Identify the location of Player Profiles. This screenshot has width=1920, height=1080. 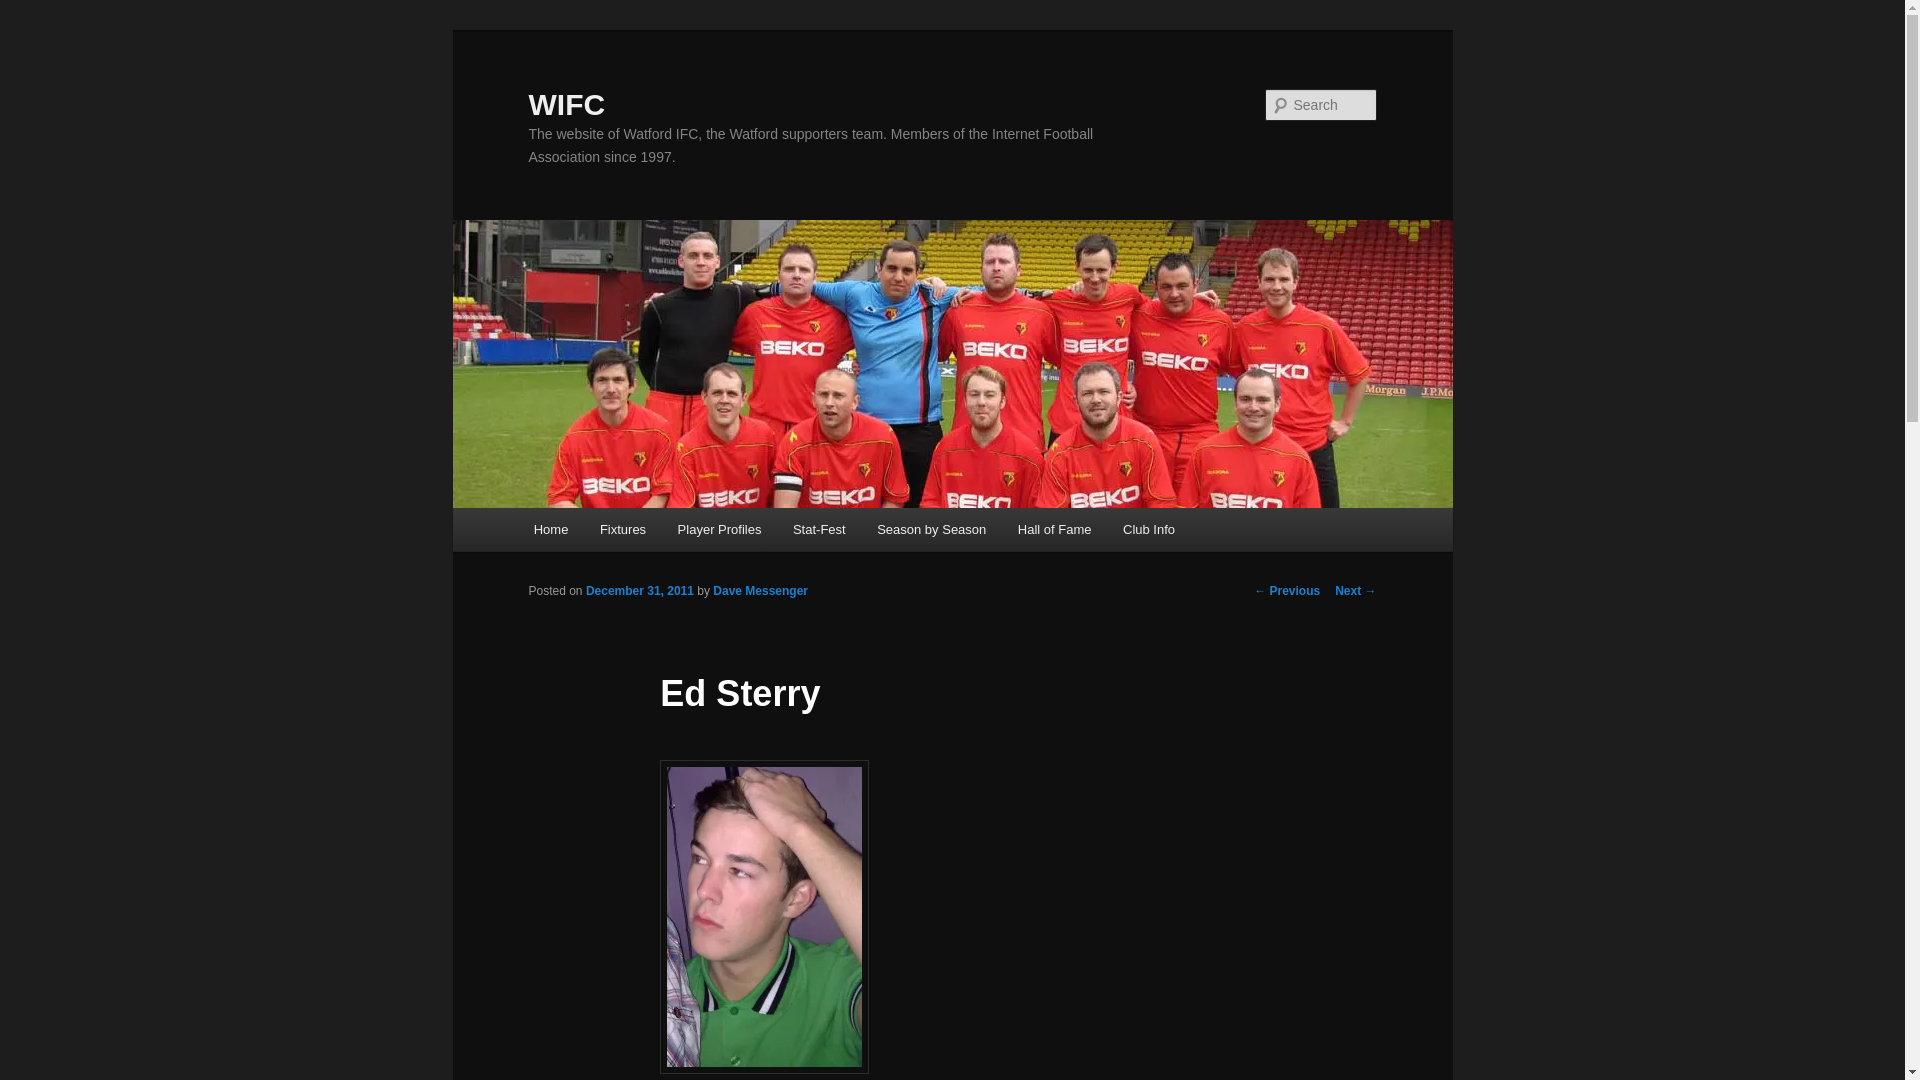
(720, 528).